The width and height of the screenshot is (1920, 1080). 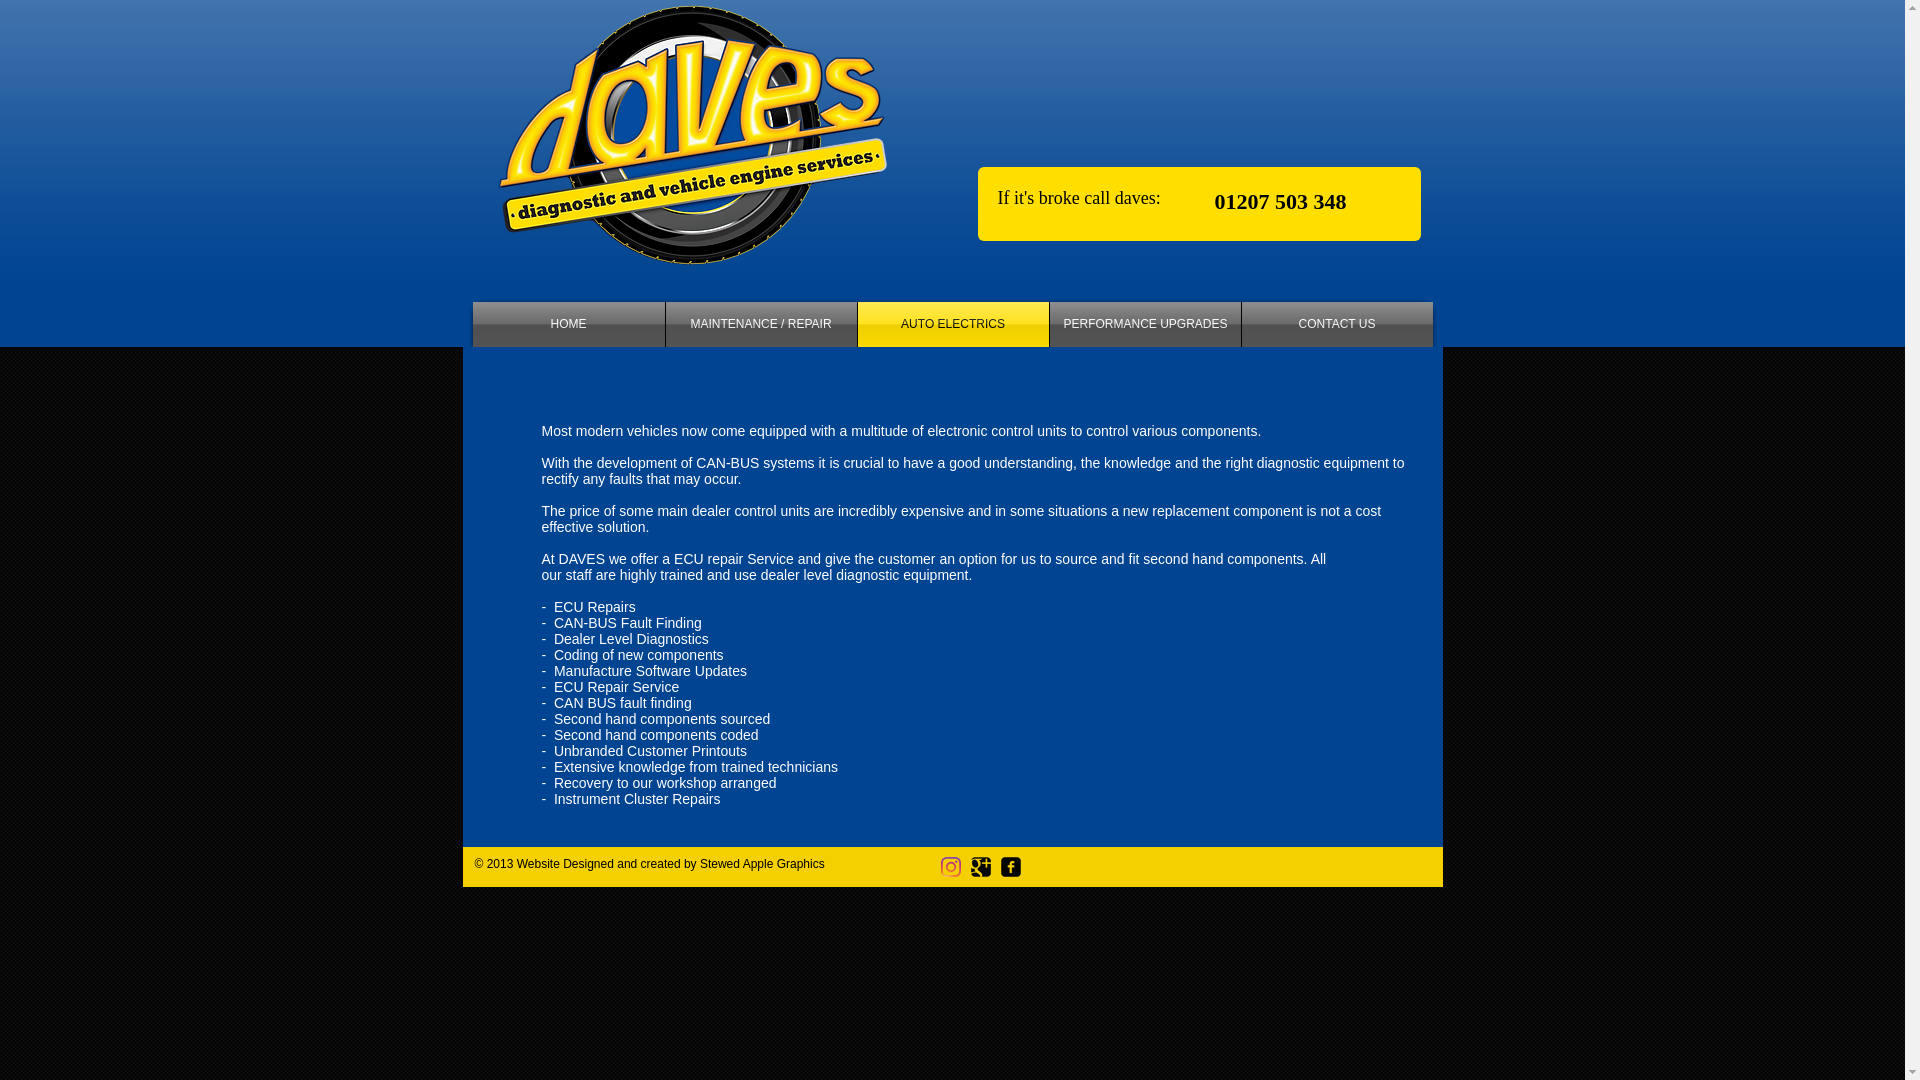 What do you see at coordinates (690, 160) in the screenshot?
I see `Daves Logo yellow.png` at bounding box center [690, 160].